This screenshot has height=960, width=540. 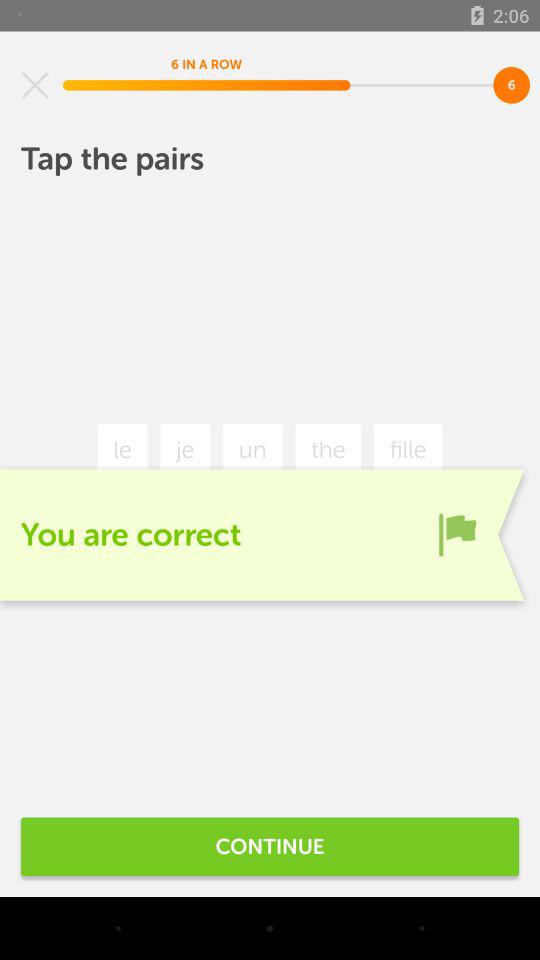 What do you see at coordinates (35, 85) in the screenshot?
I see `select the item above the tap the pairs icon` at bounding box center [35, 85].